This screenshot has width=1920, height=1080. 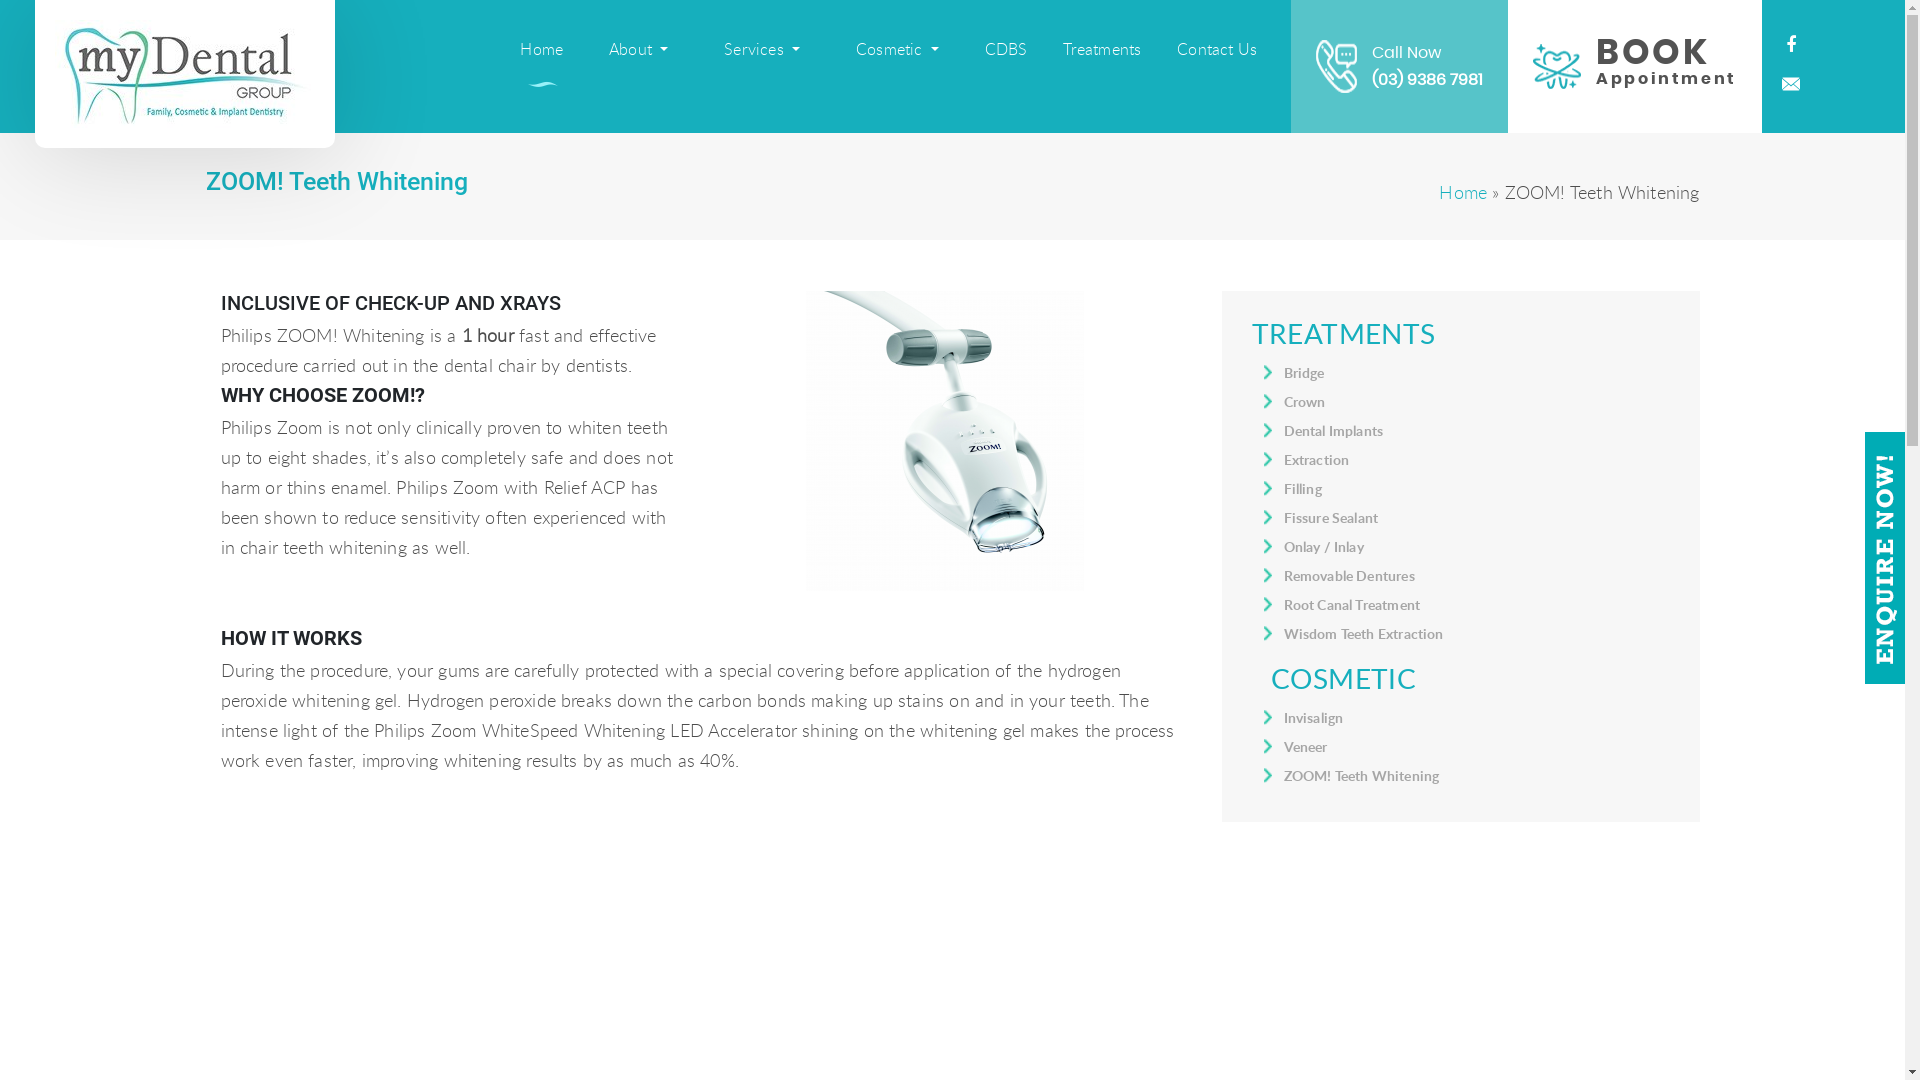 I want to click on Contact Us, so click(x=1217, y=49).